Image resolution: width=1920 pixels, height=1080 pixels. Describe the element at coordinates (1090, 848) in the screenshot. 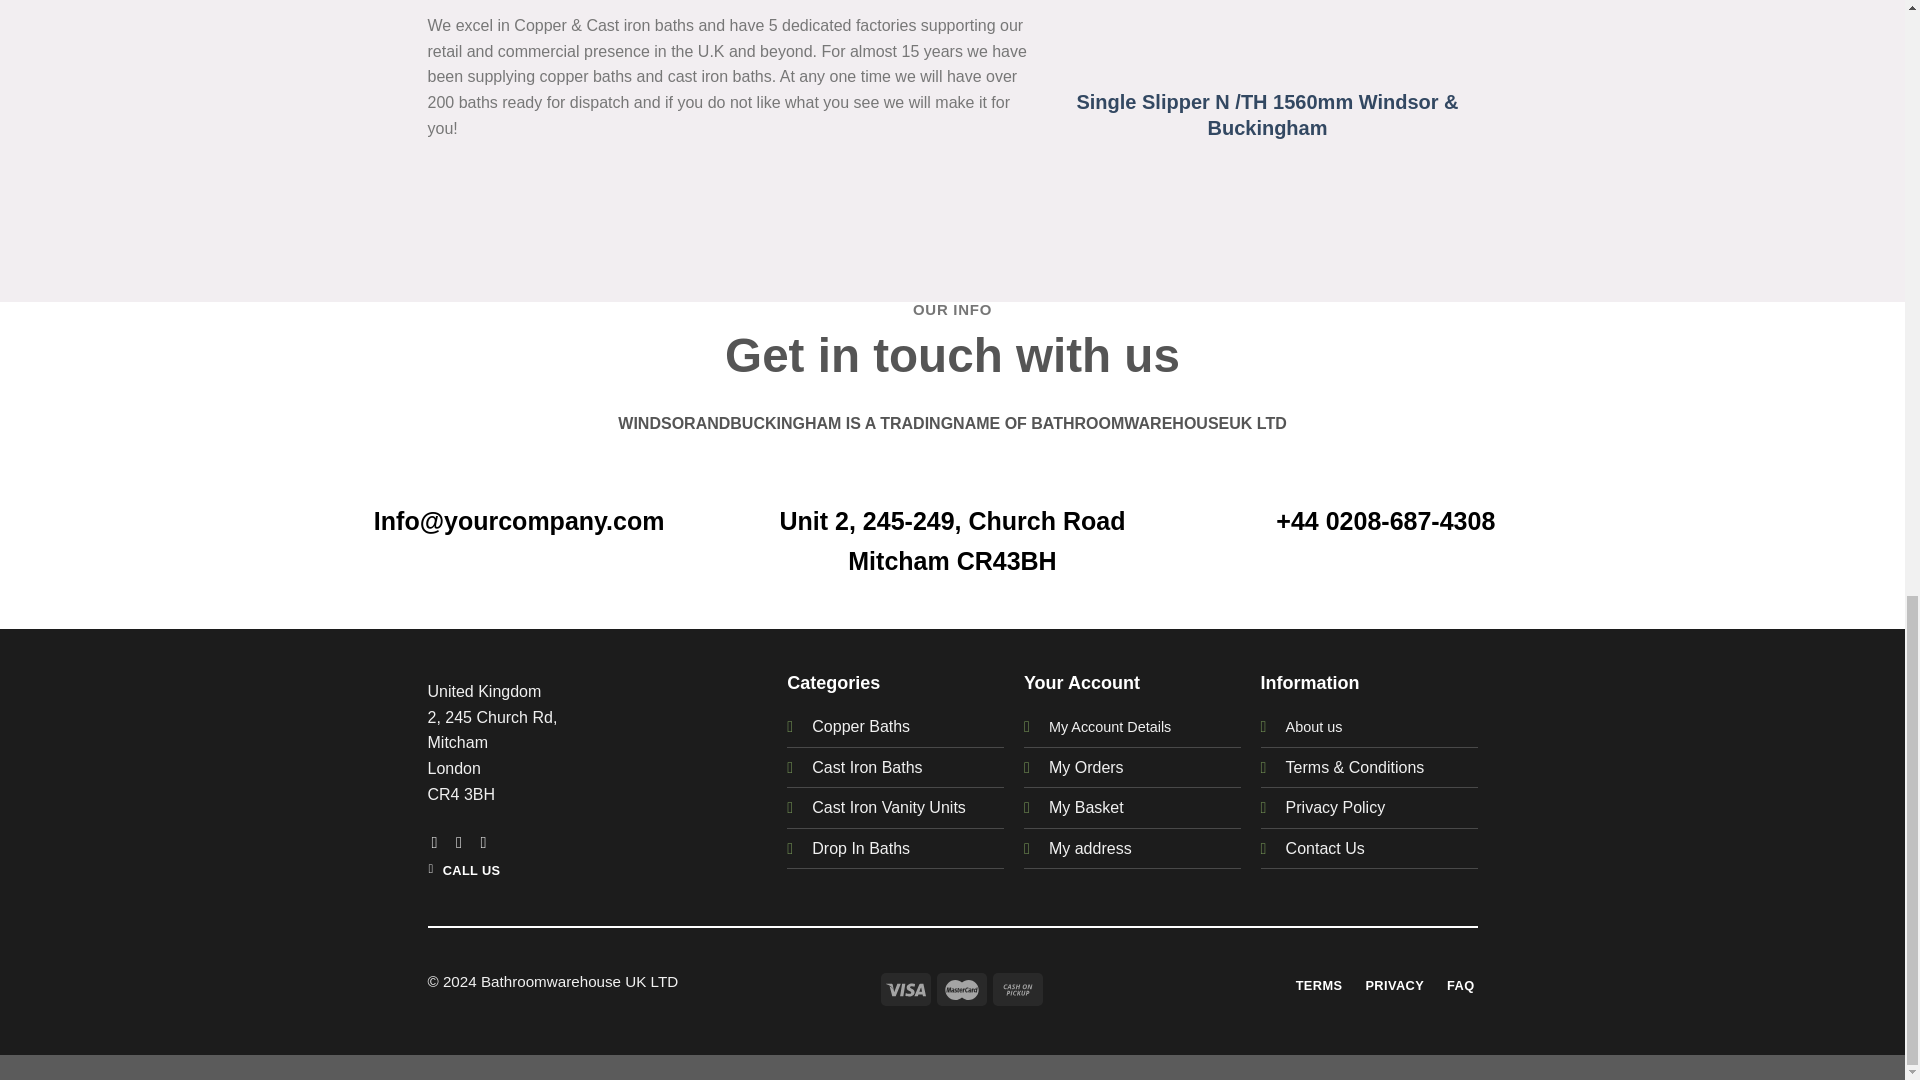

I see `My address` at that location.